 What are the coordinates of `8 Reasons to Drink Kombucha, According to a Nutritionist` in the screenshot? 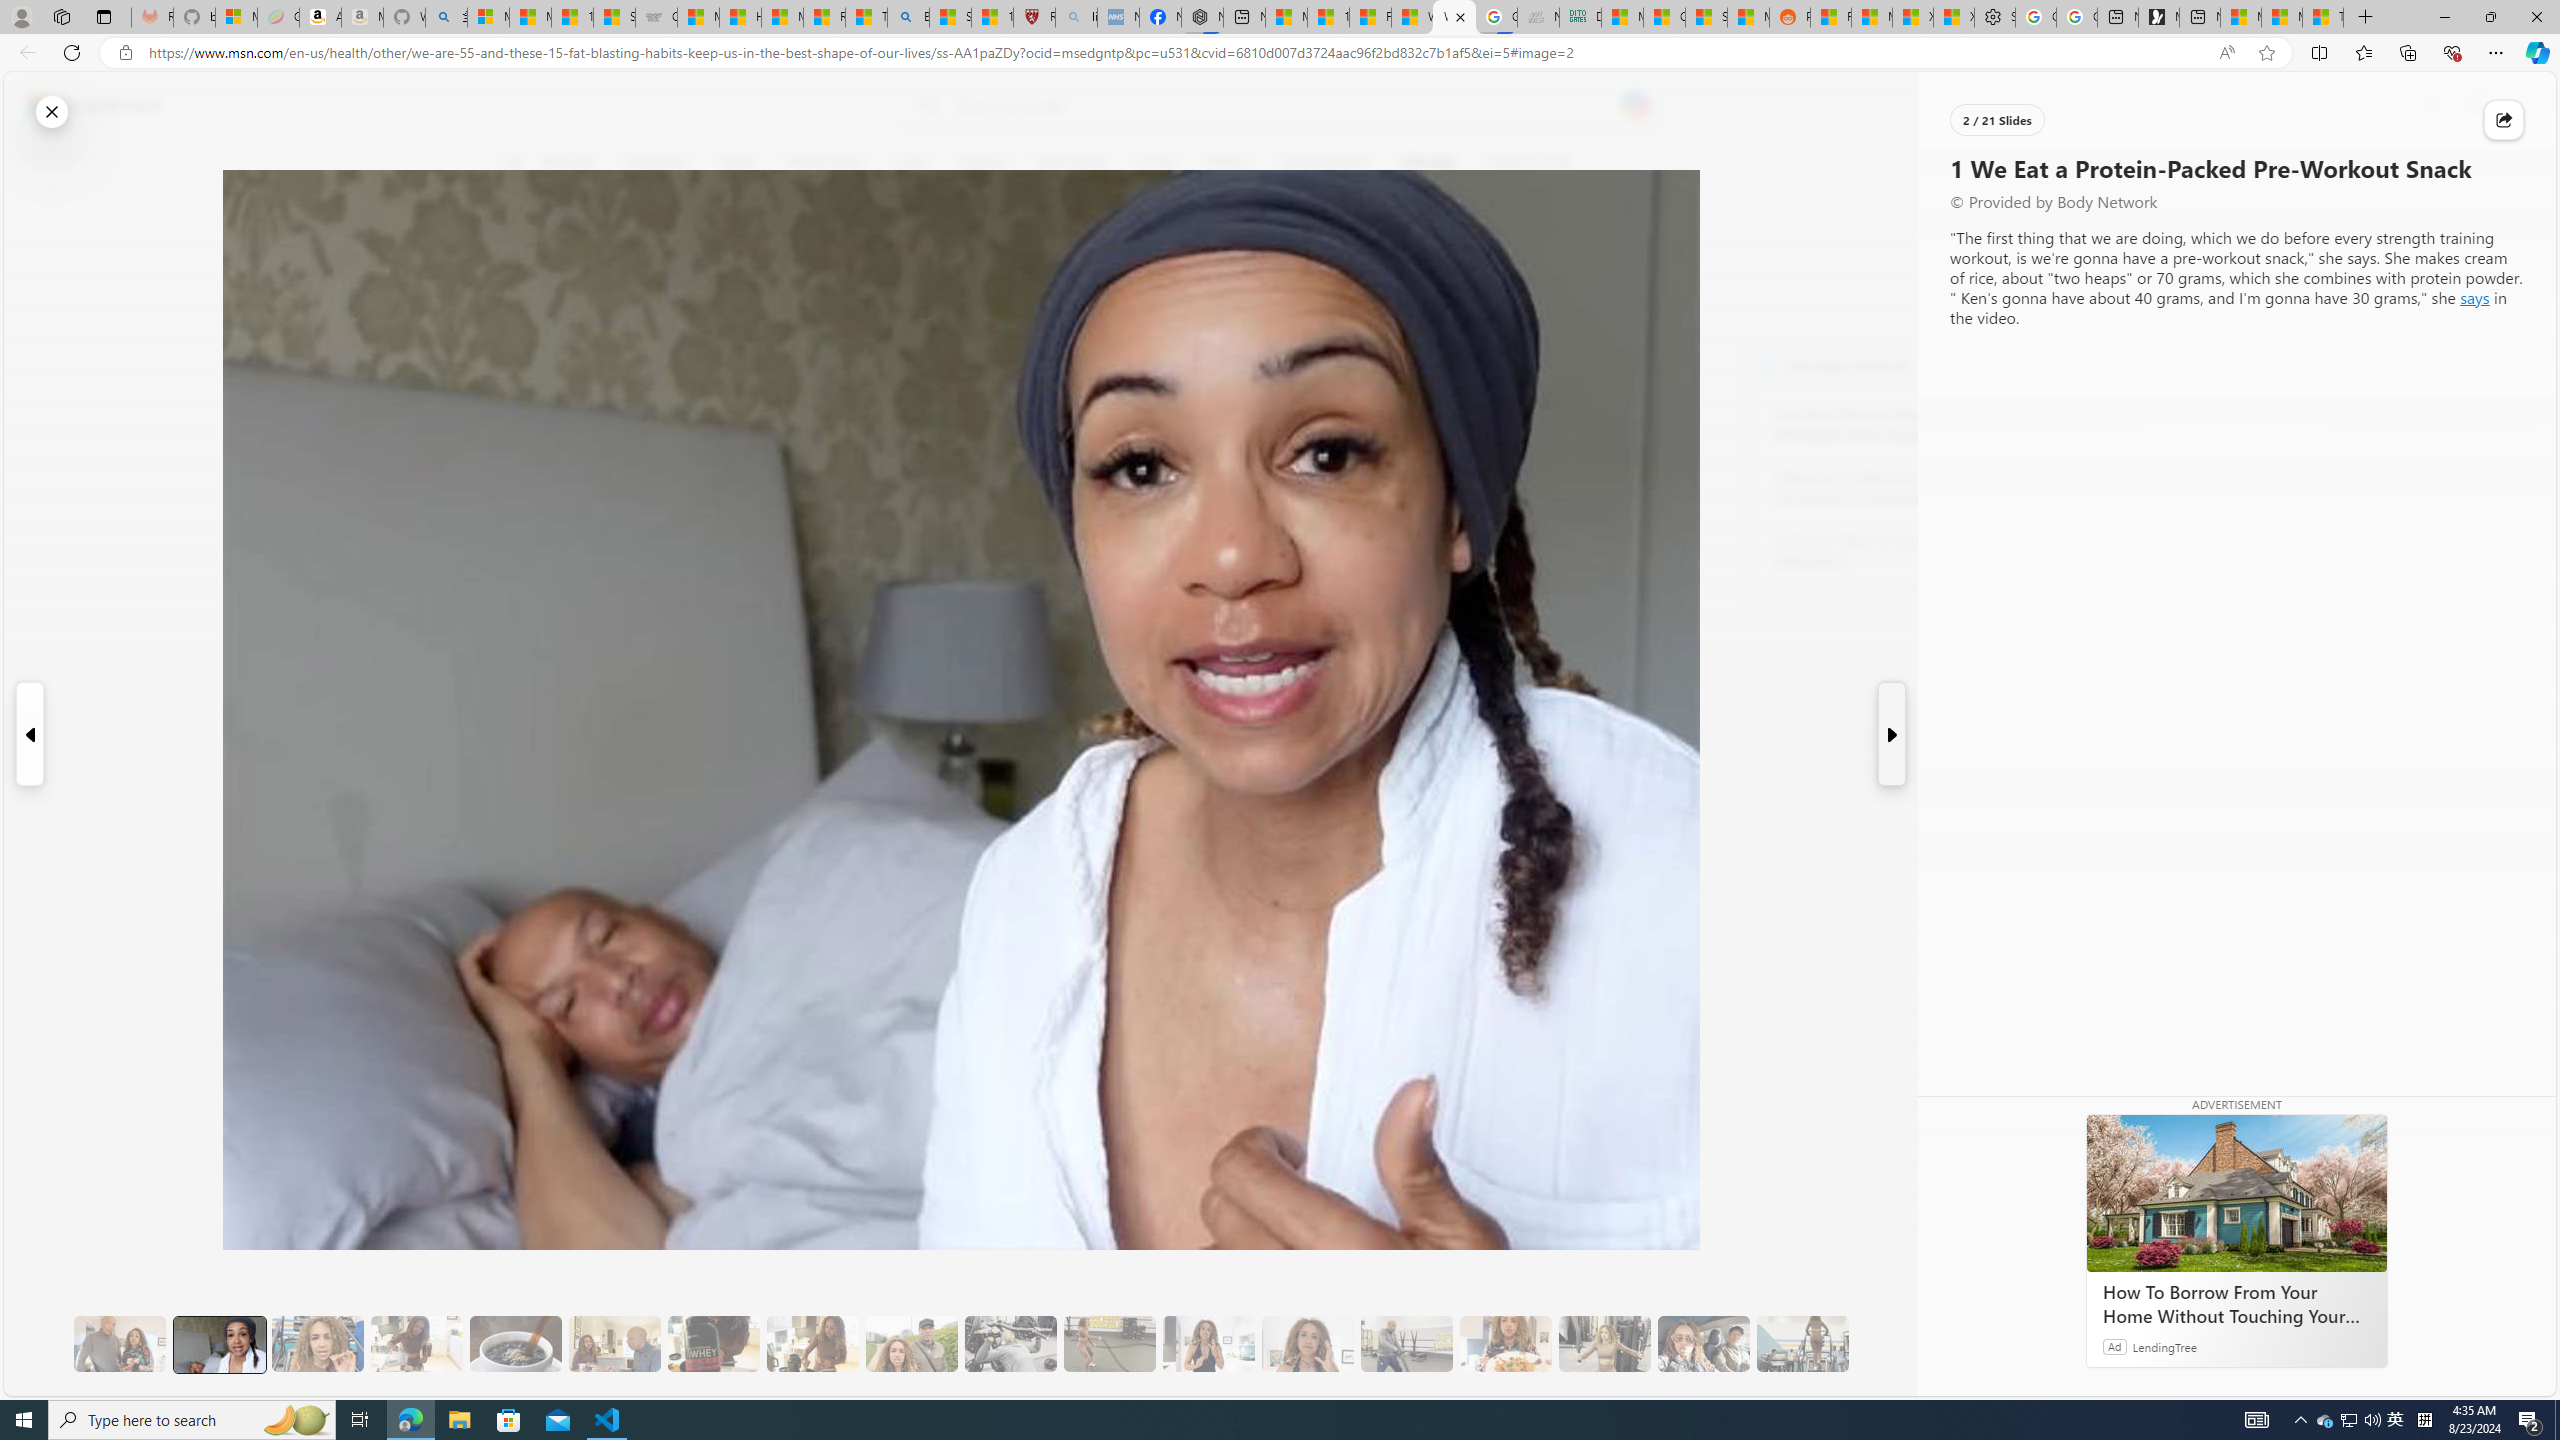 It's located at (1884, 488).